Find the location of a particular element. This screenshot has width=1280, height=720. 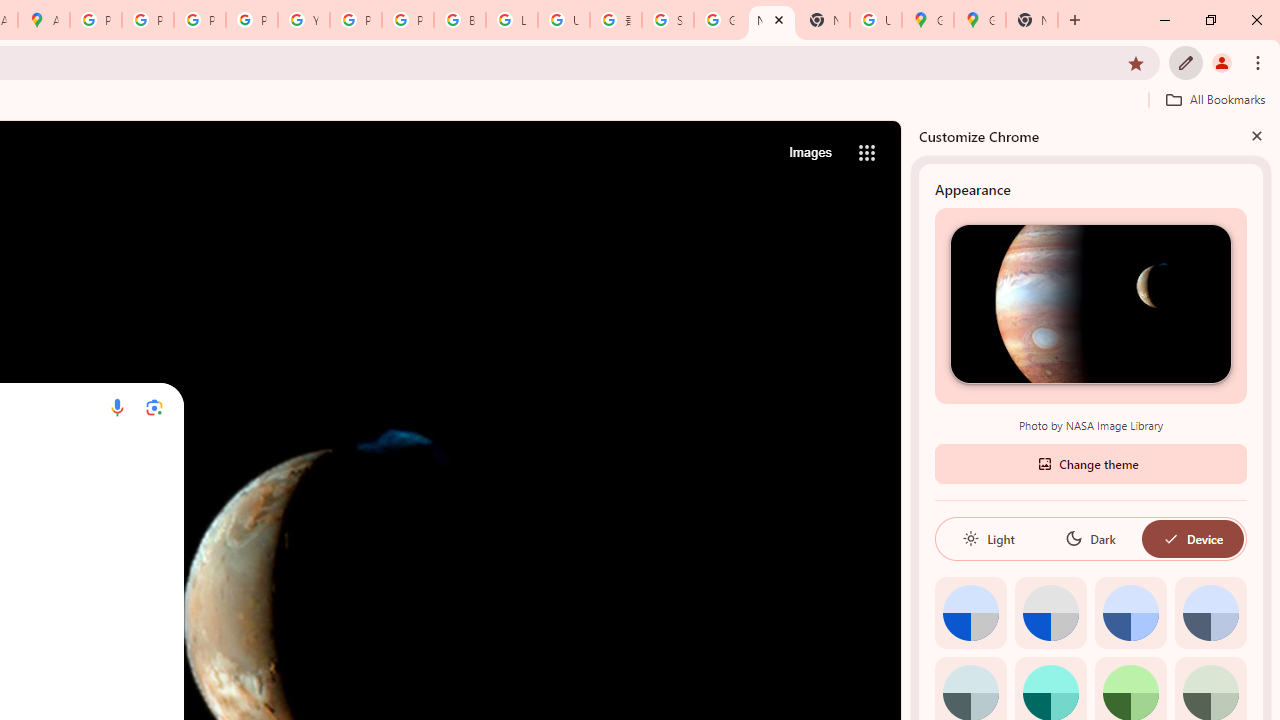

Cool grey is located at coordinates (1210, 612).